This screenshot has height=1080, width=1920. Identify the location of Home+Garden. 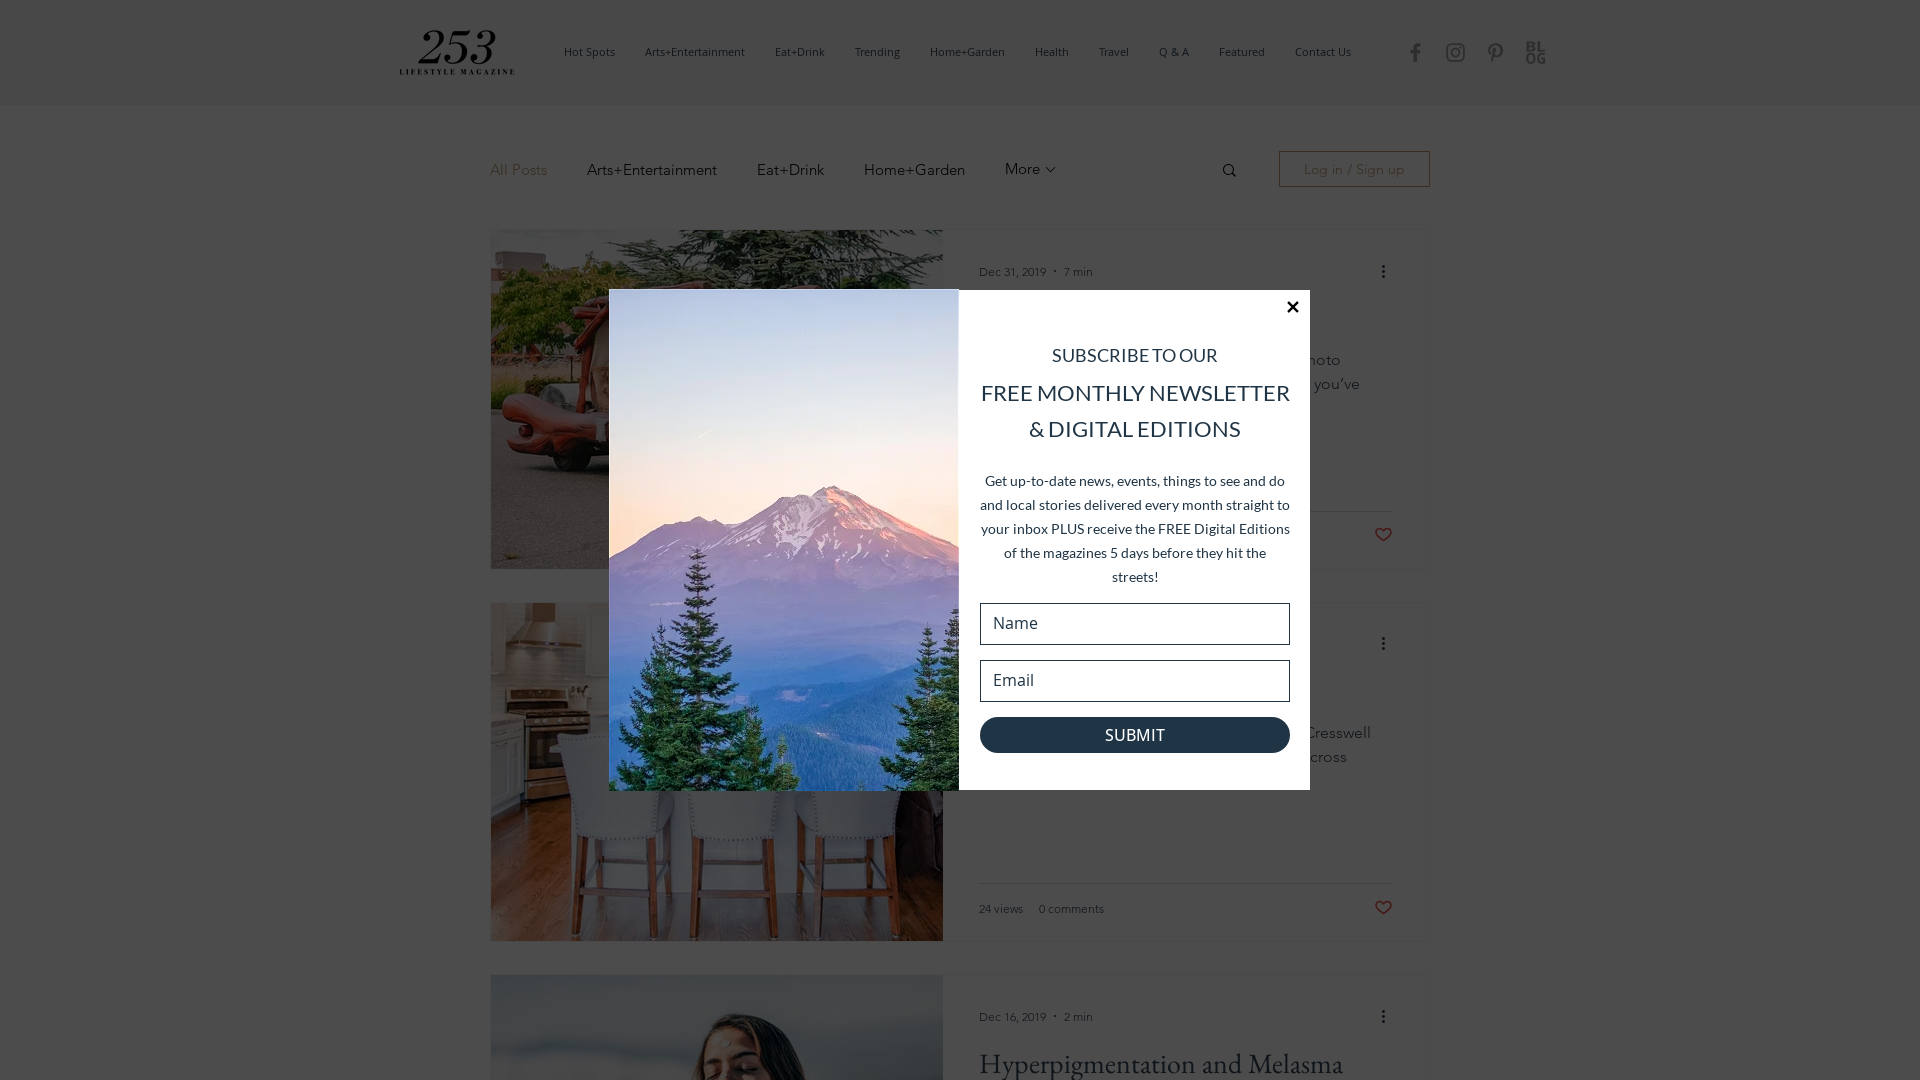
(914, 170).